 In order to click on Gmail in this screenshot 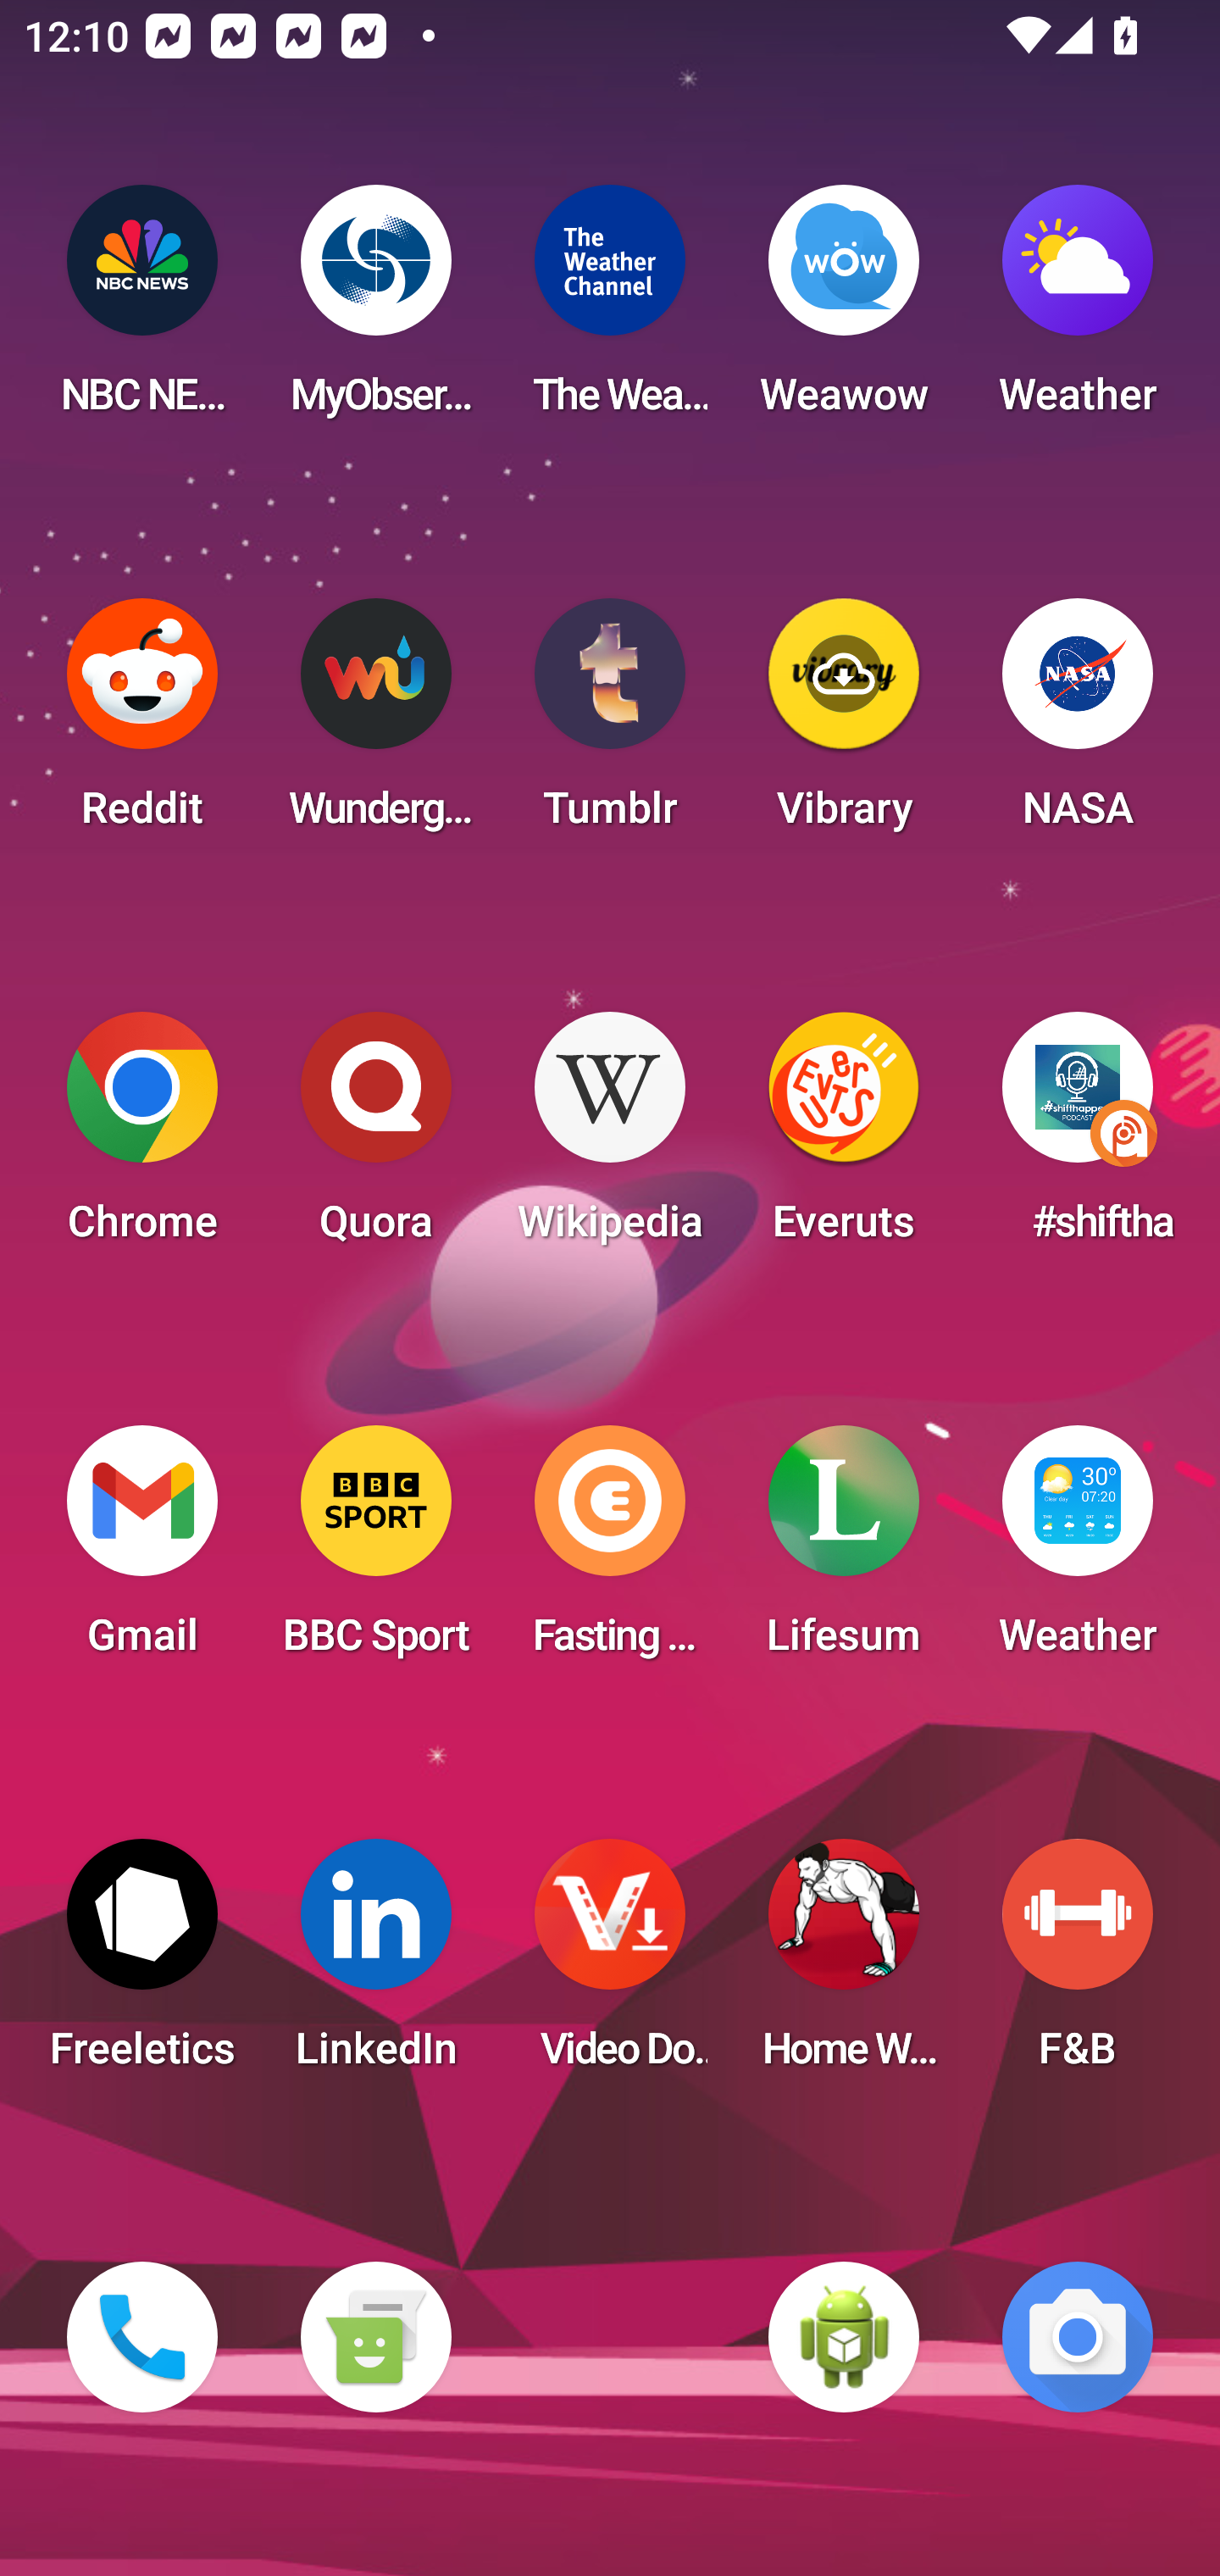, I will do `click(142, 1551)`.